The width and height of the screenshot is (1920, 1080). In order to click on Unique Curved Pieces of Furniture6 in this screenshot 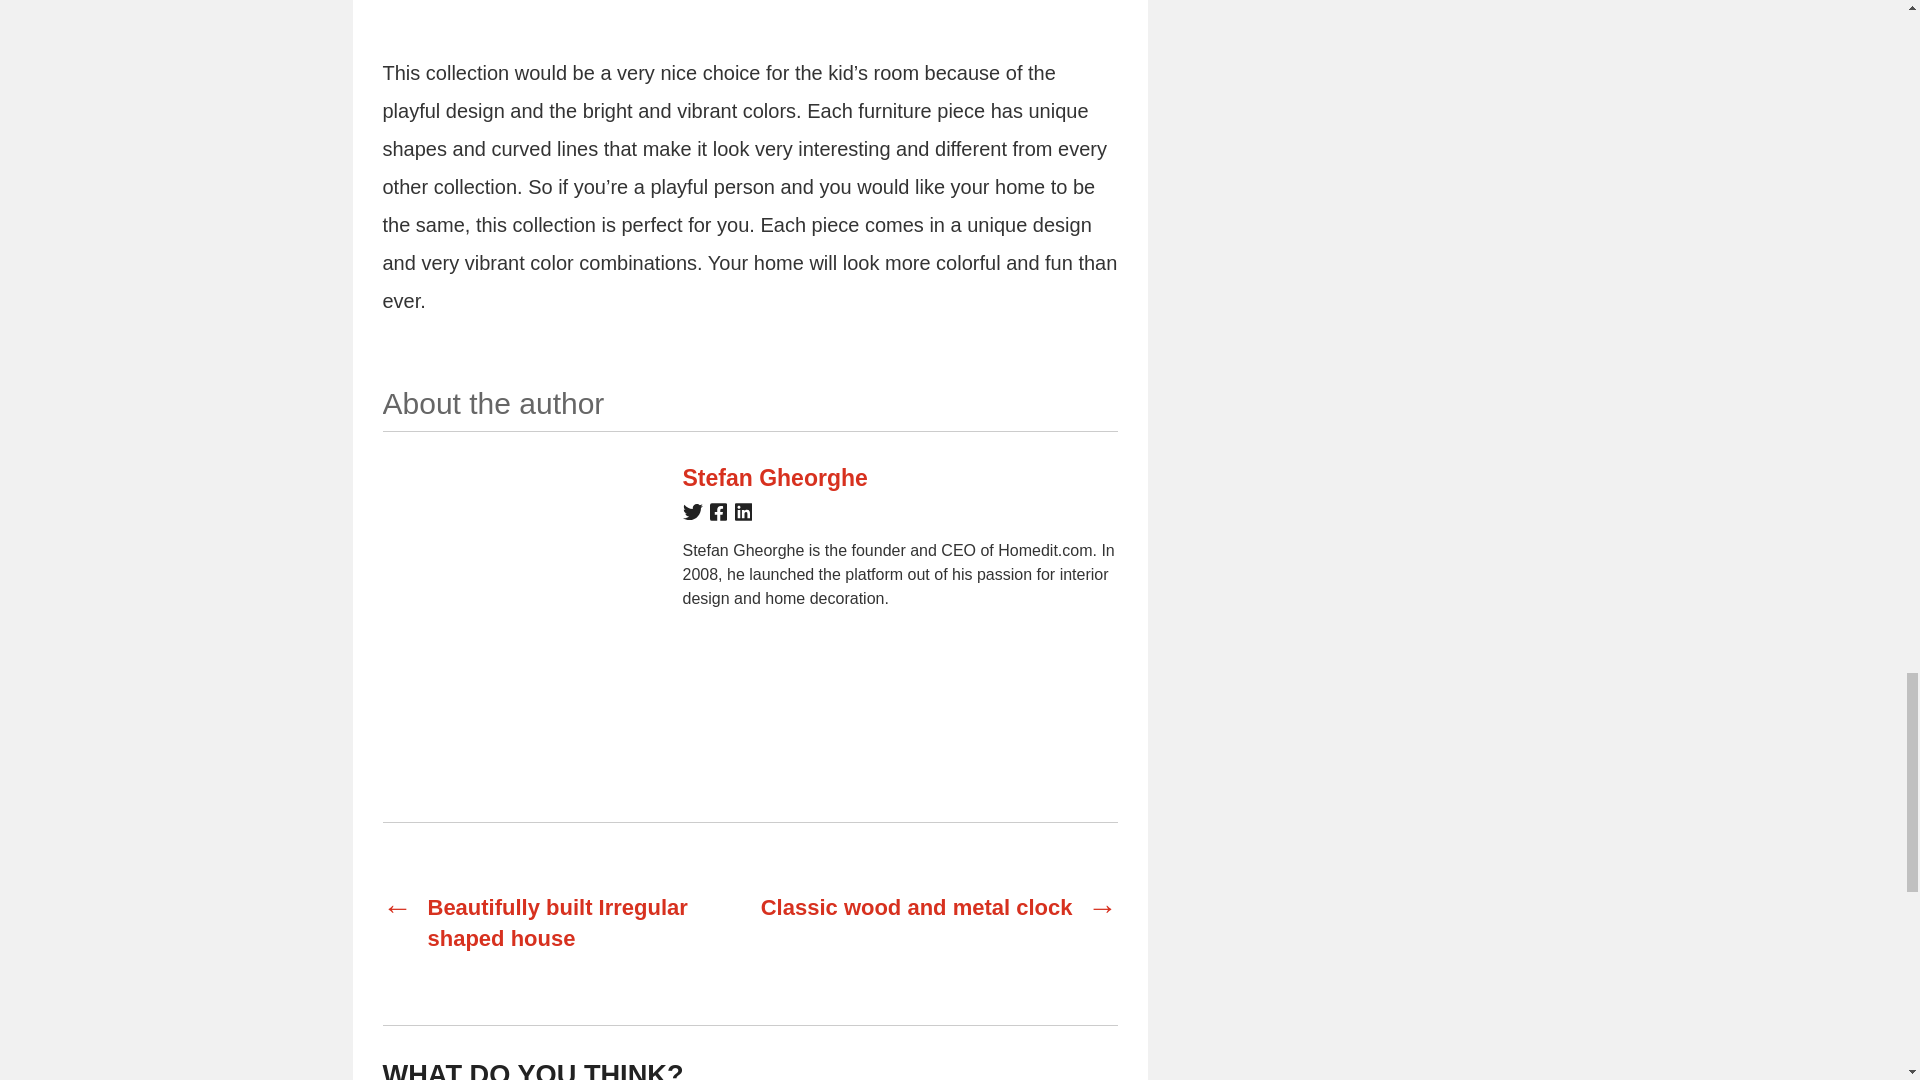, I will do `click(750, 16)`.